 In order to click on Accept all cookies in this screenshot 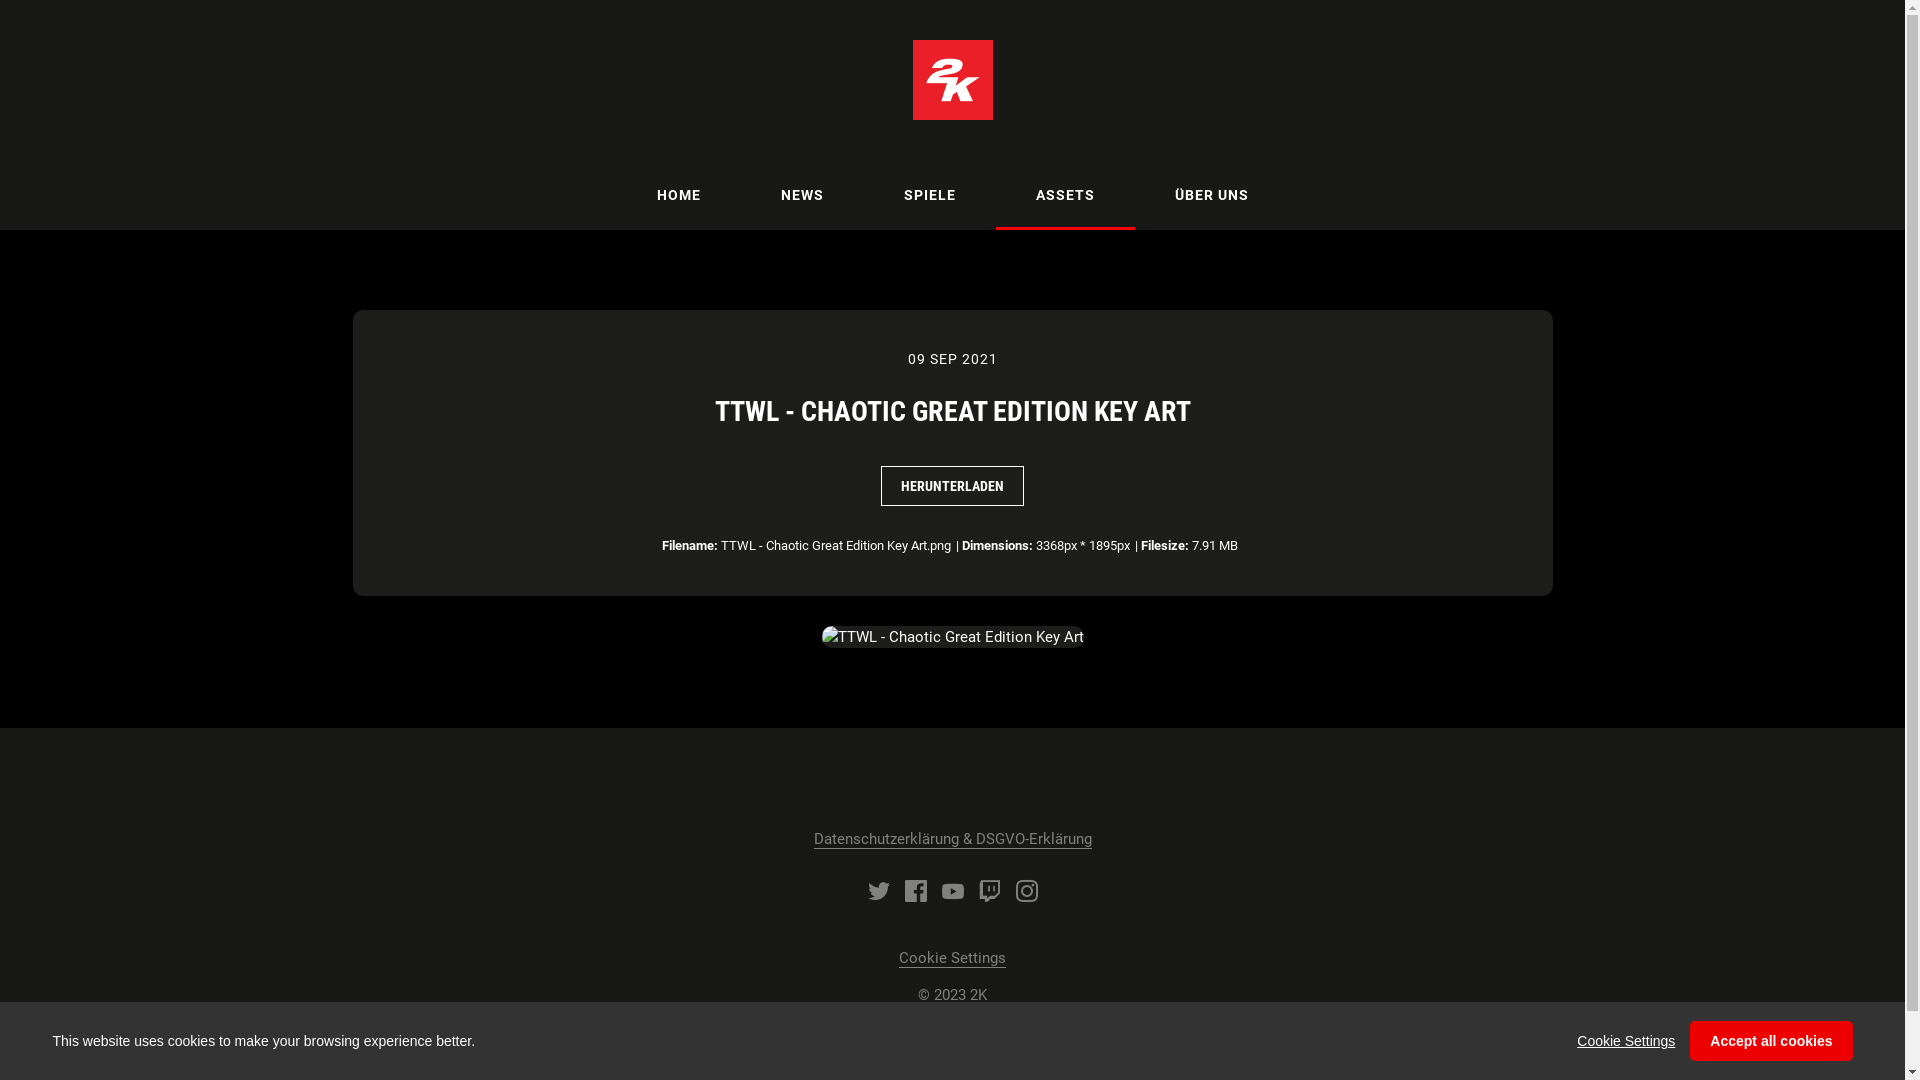, I will do `click(1771, 1041)`.